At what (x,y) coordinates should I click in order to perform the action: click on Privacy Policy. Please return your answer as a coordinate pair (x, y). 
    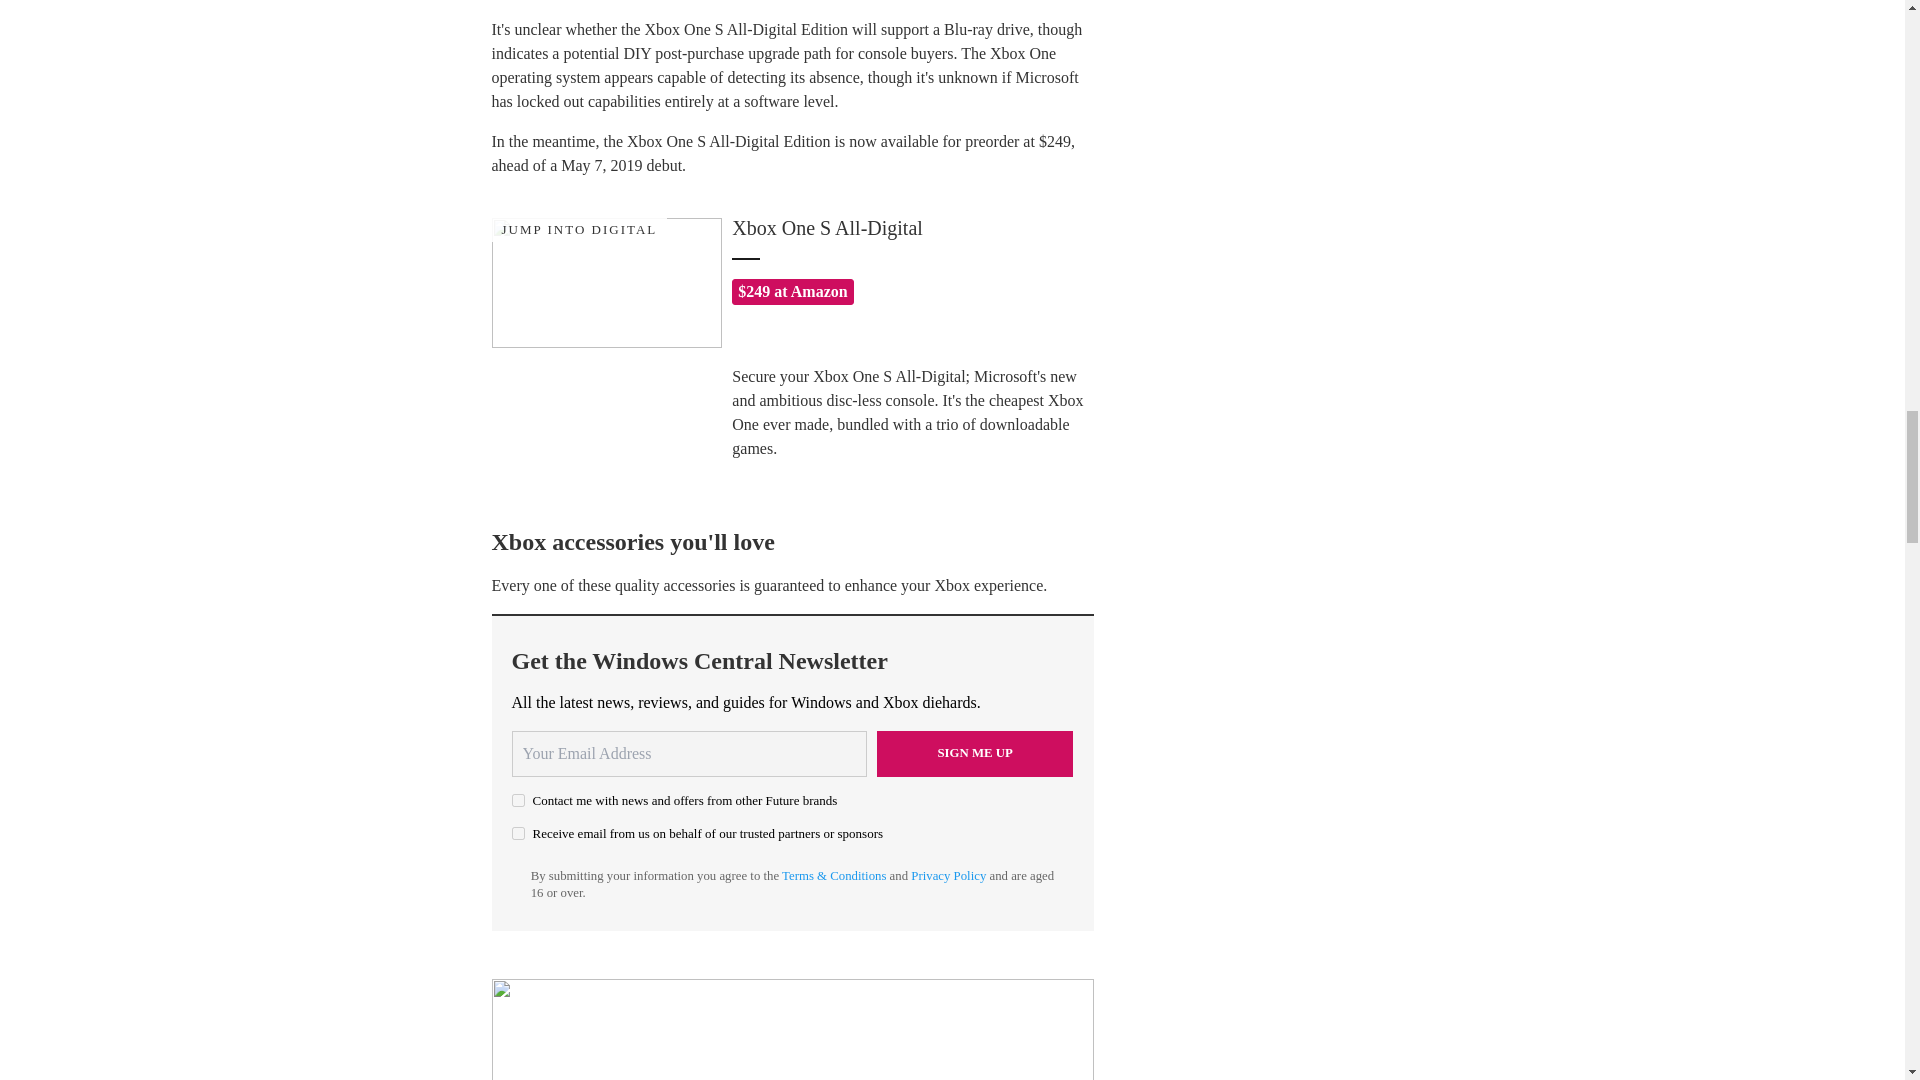
    Looking at the image, I should click on (948, 876).